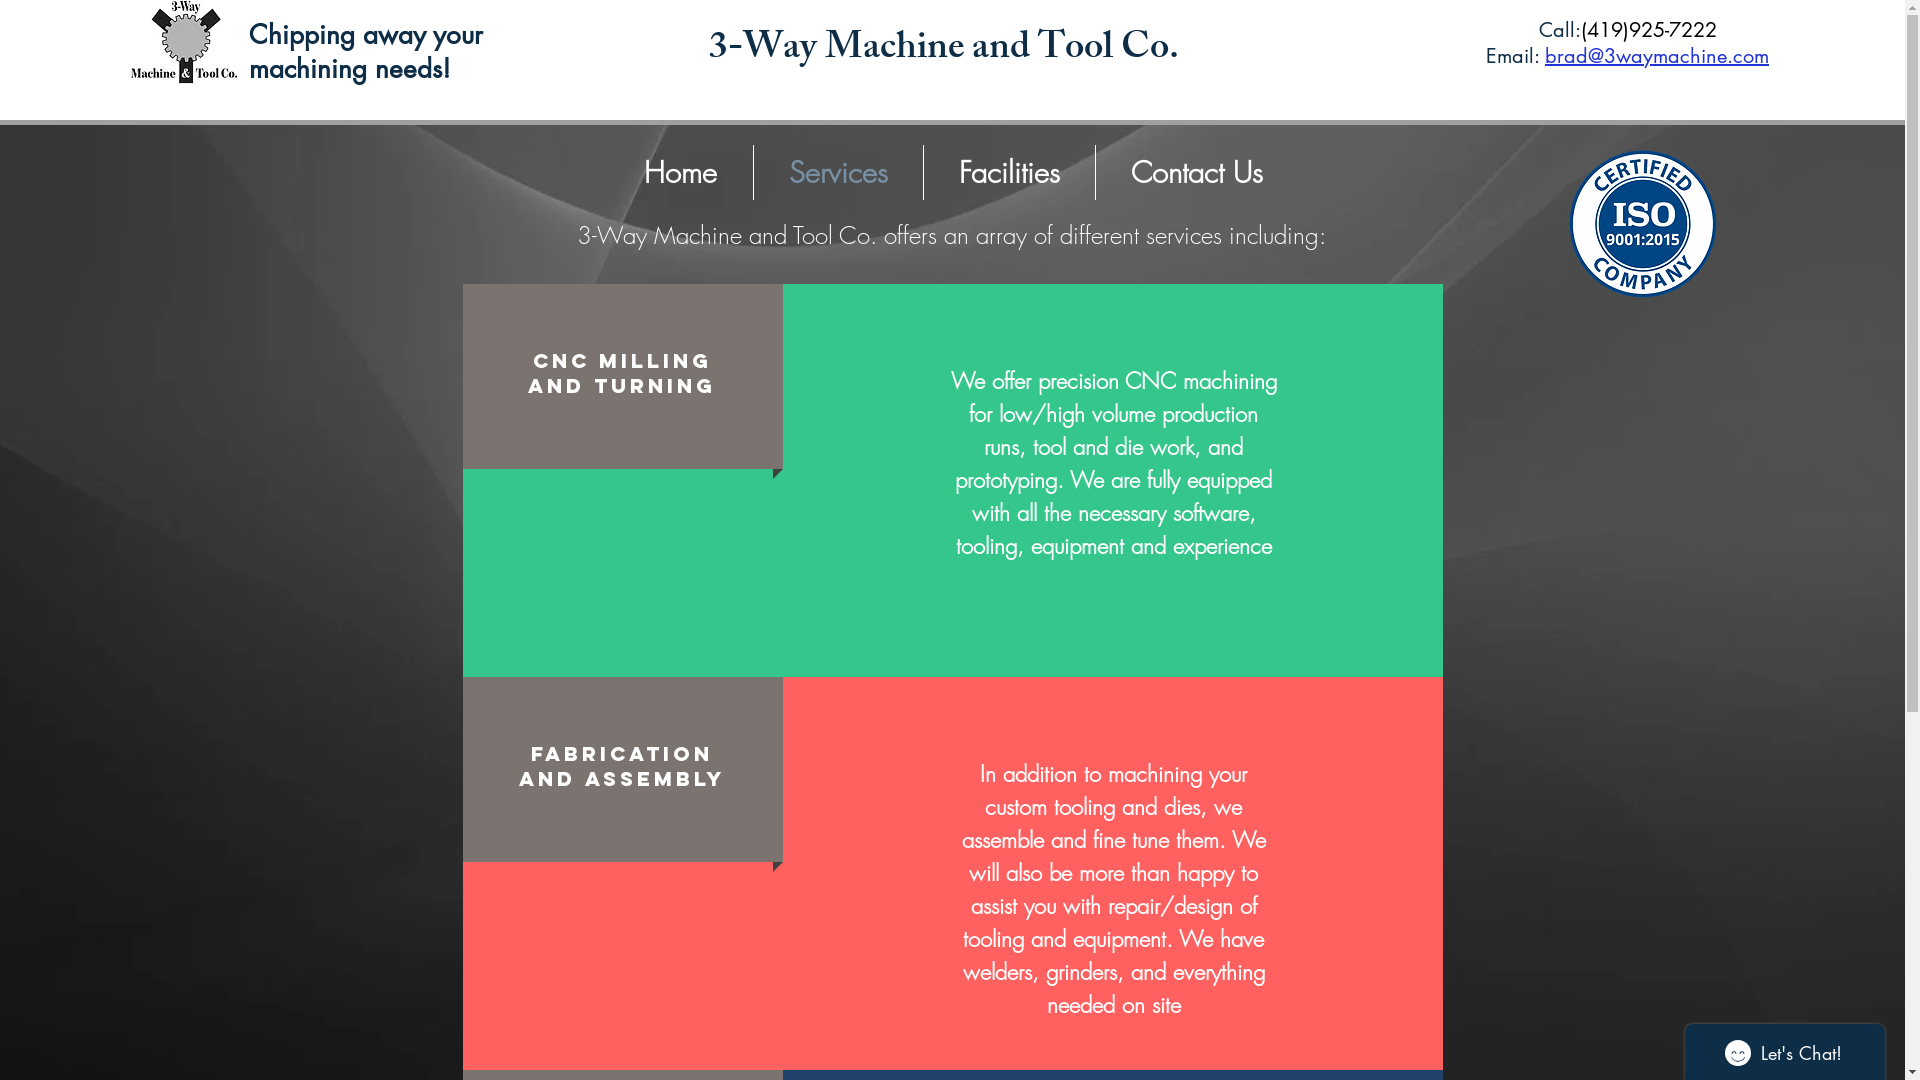 The width and height of the screenshot is (1920, 1080). What do you see at coordinates (1010, 172) in the screenshot?
I see `Facilities` at bounding box center [1010, 172].